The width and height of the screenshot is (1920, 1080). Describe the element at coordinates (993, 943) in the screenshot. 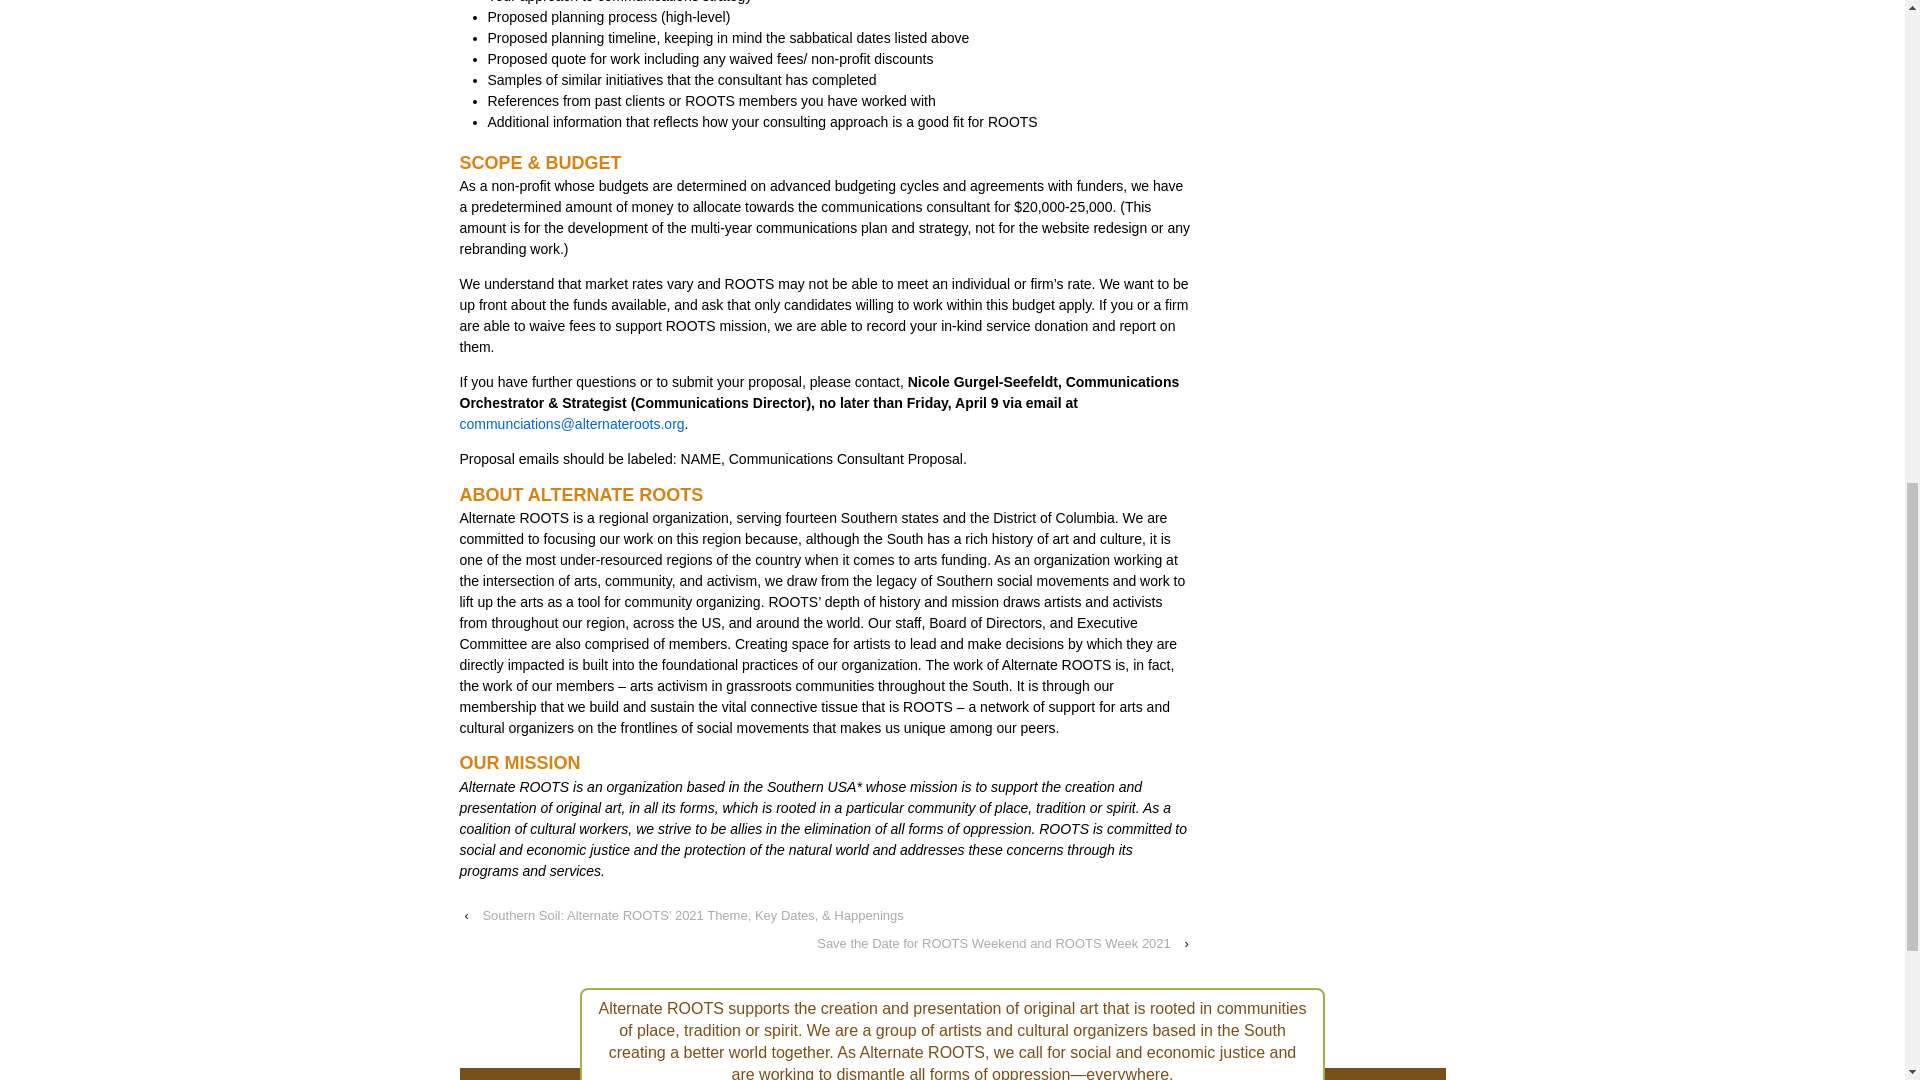

I see `Save the Date for ROOTS Weekend and ROOTS Week 2021` at that location.